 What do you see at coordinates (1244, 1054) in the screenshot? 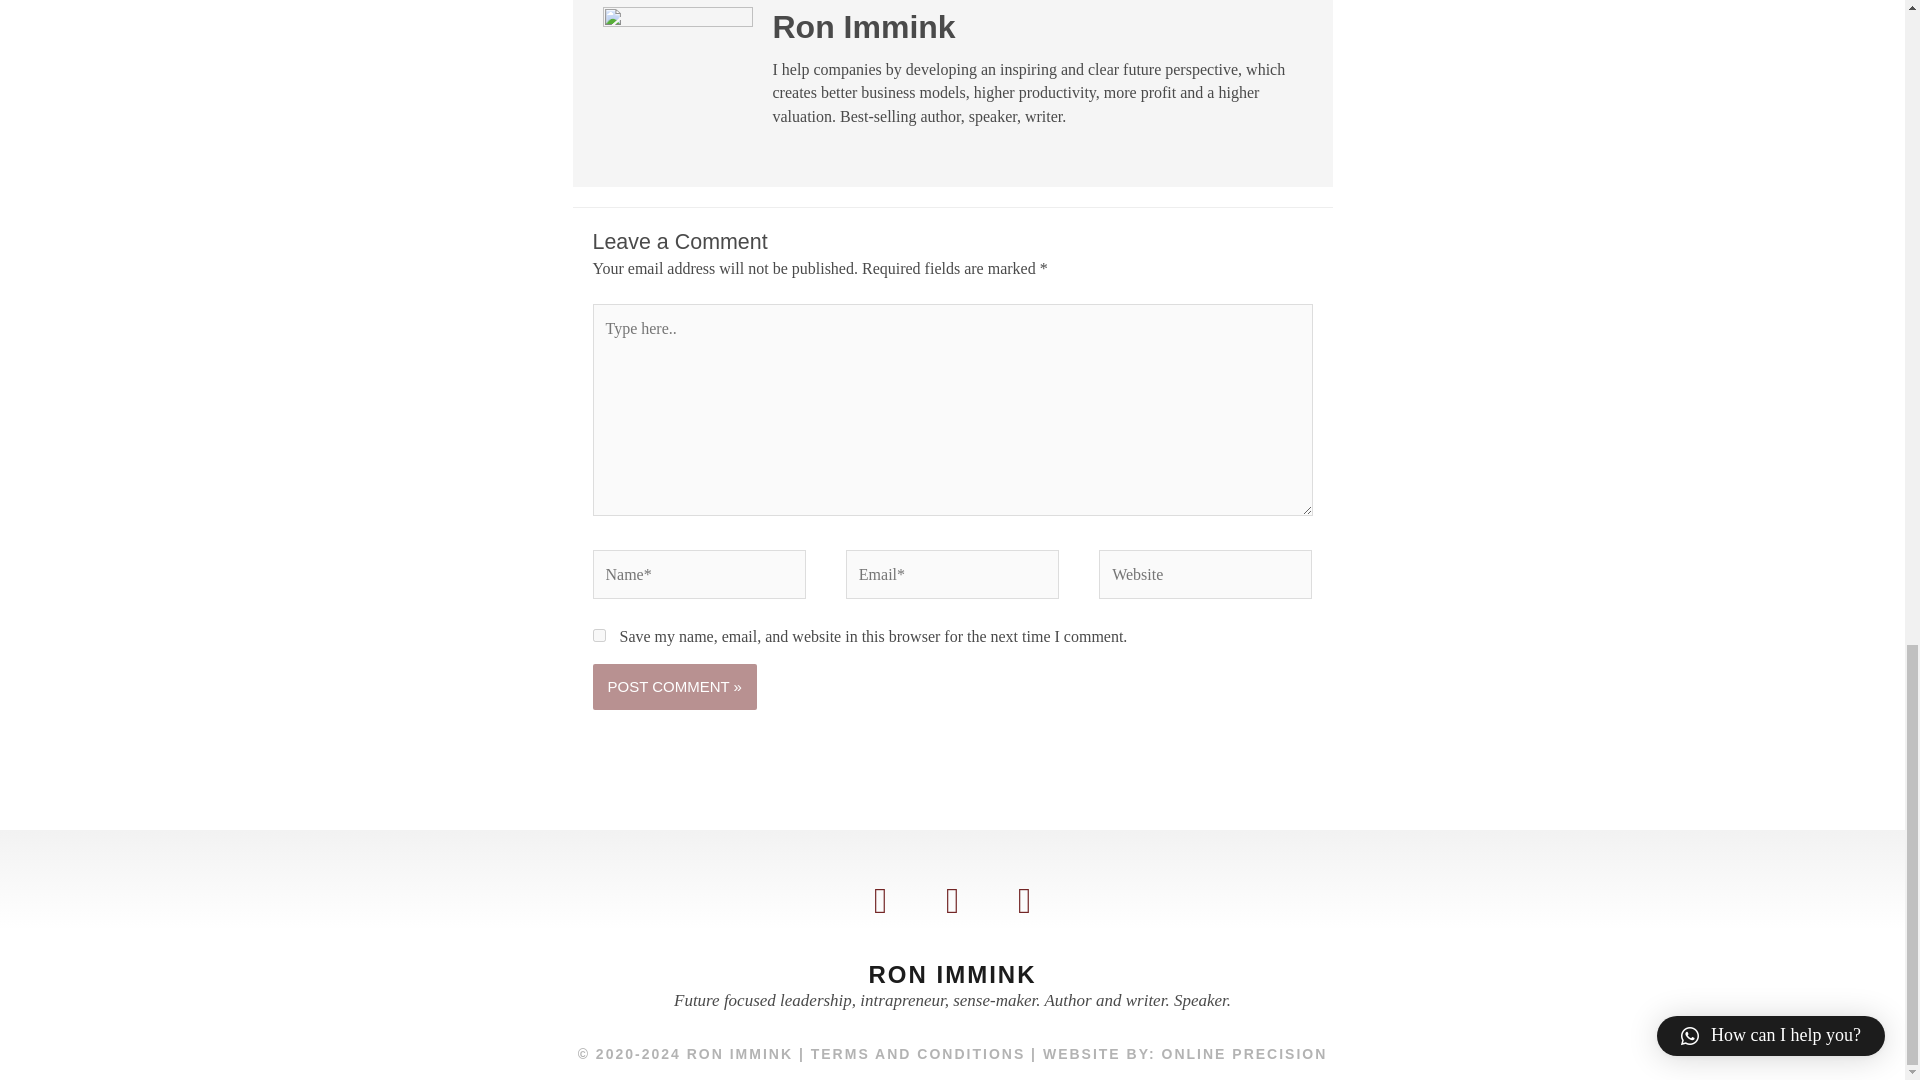
I see `ONLINE PRECISION` at bounding box center [1244, 1054].